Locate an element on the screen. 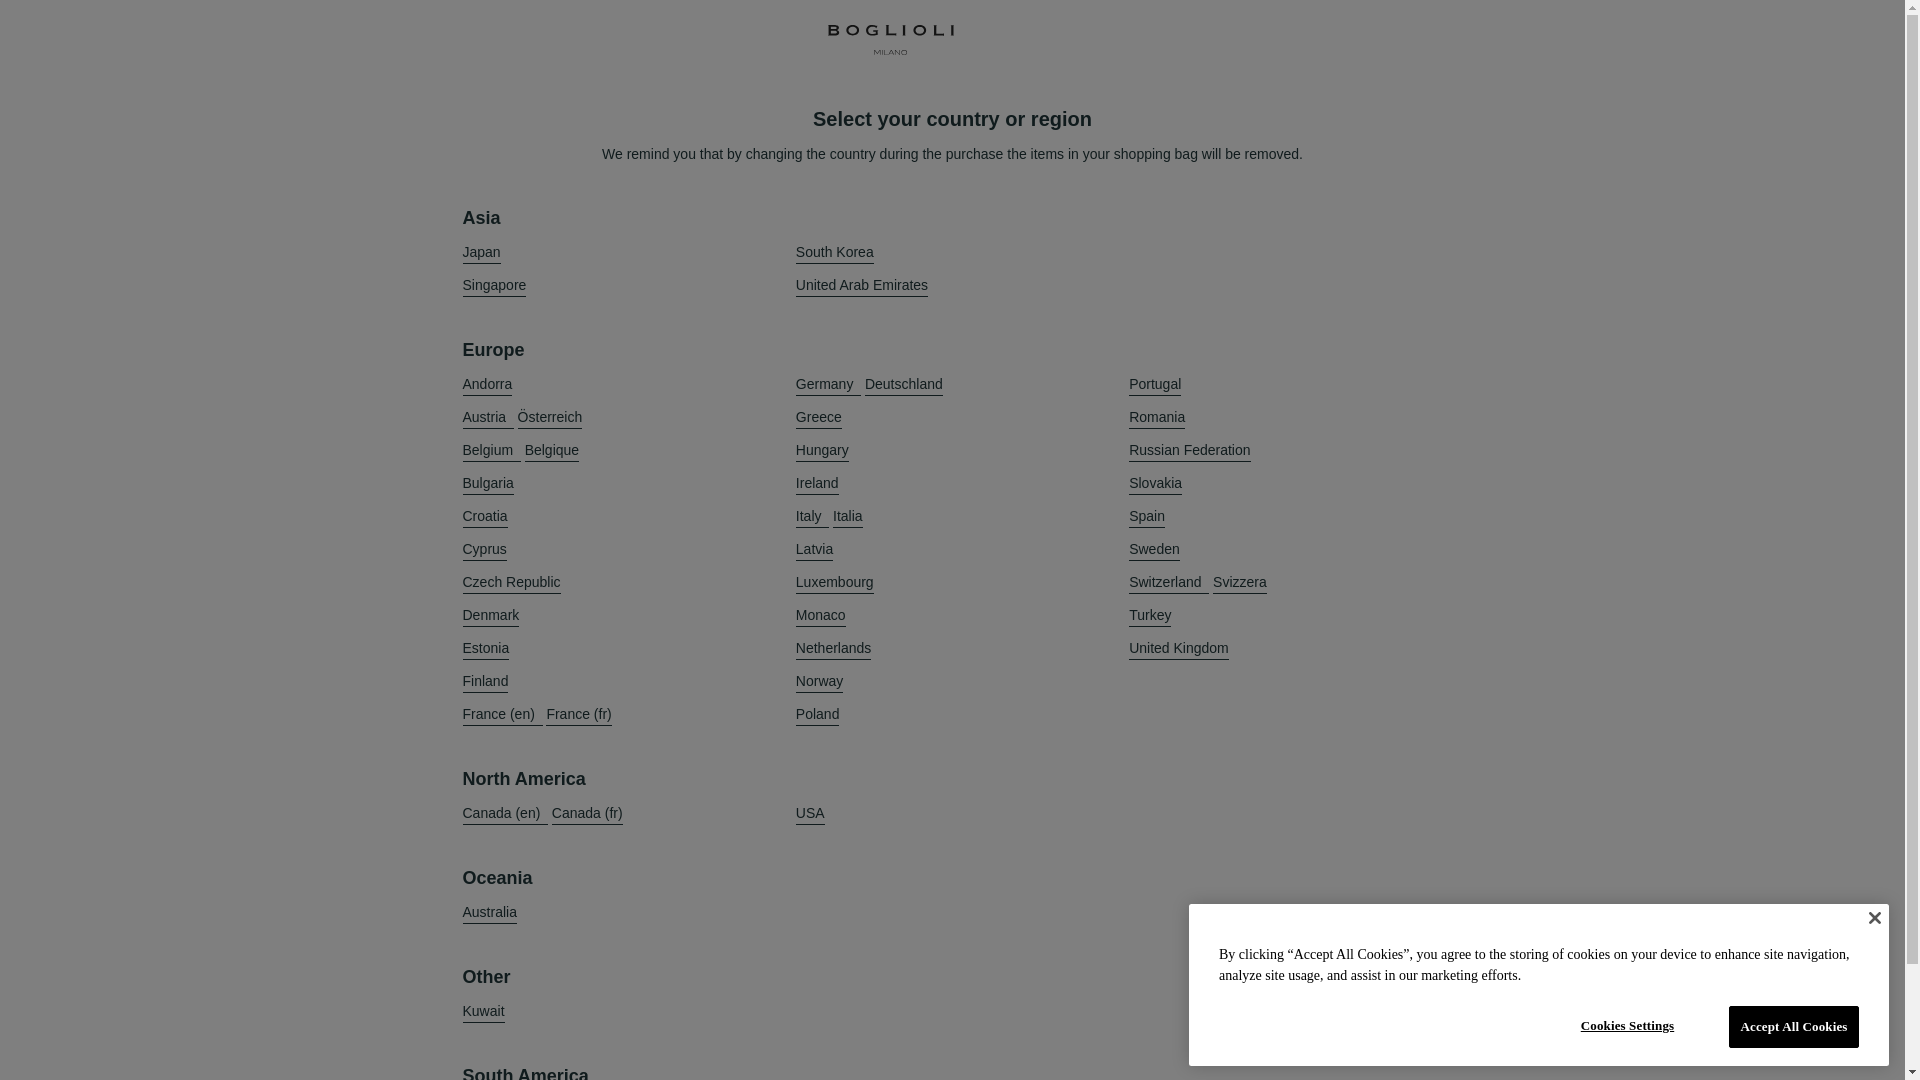 The image size is (1920, 1080). Greece is located at coordinates (819, 417).